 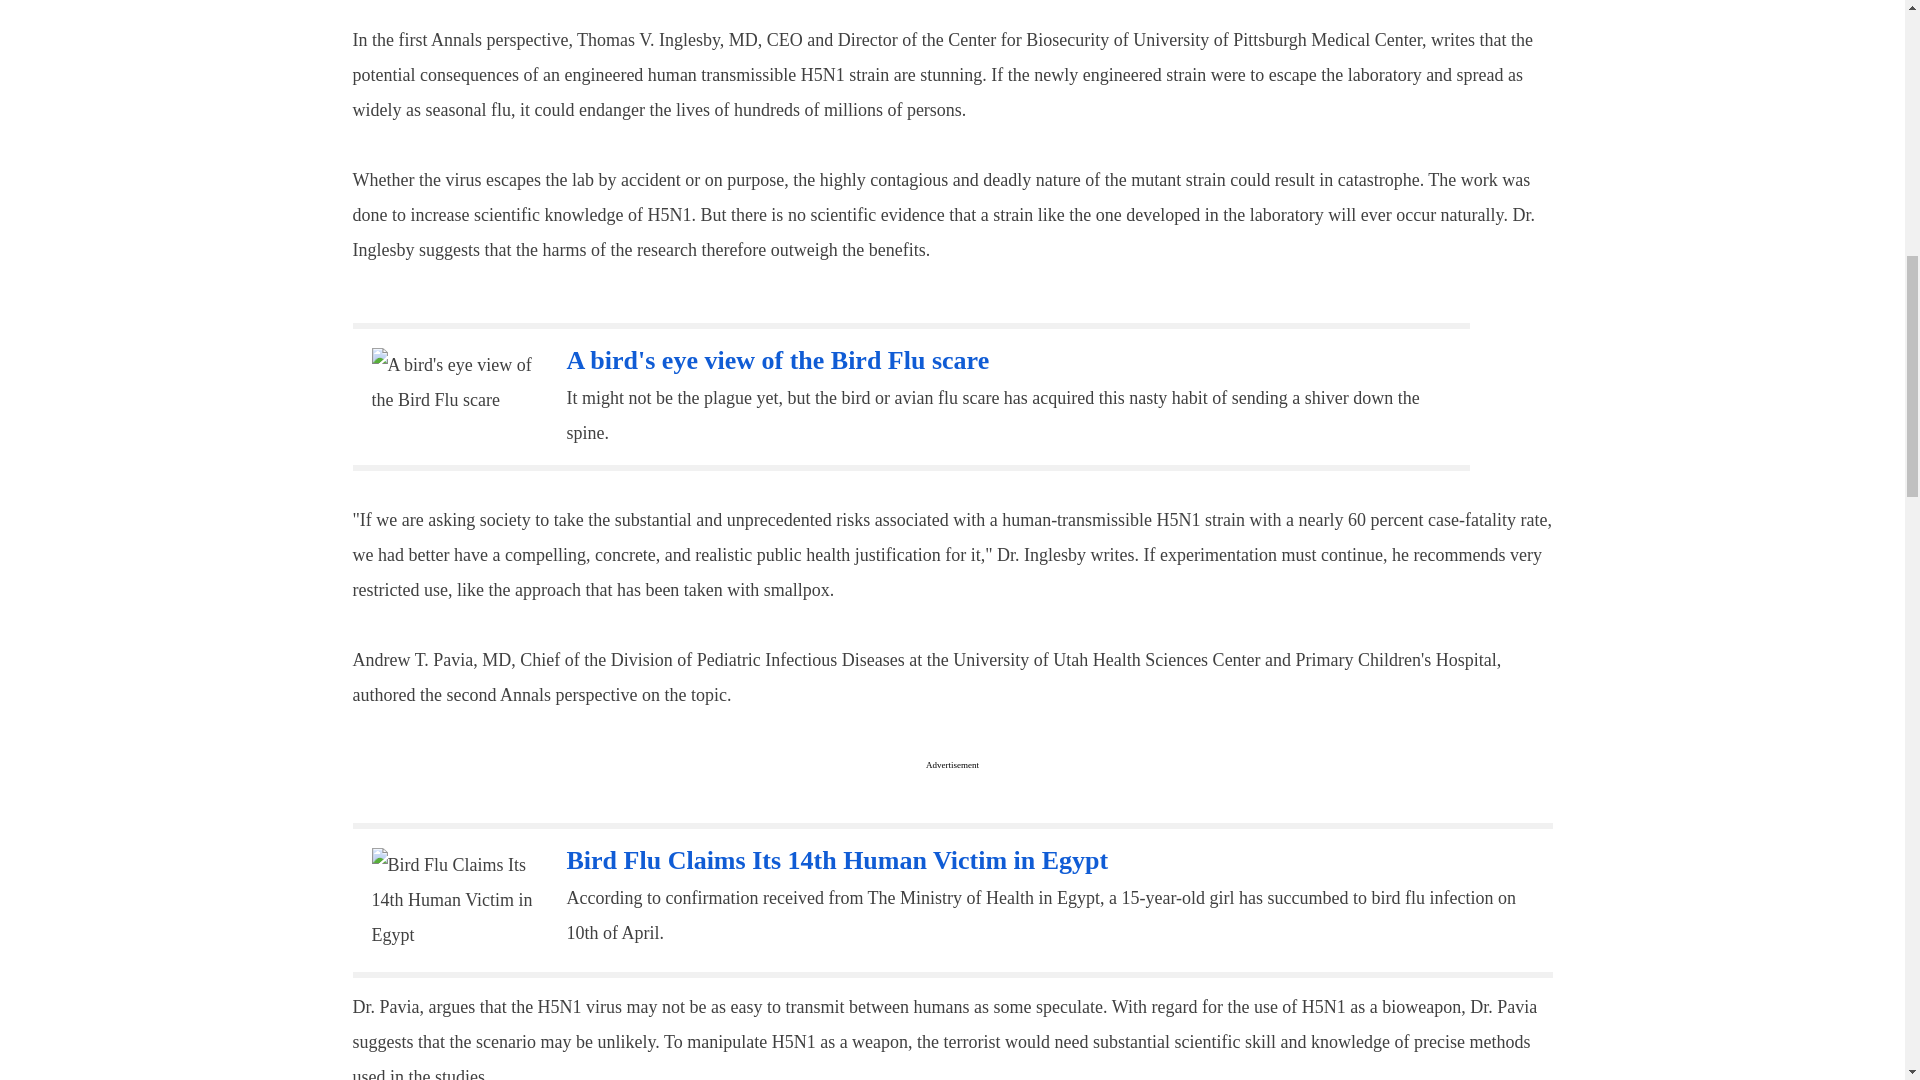 What do you see at coordinates (777, 360) in the screenshot?
I see `A bird's eye view of the Bird Flu scare` at bounding box center [777, 360].